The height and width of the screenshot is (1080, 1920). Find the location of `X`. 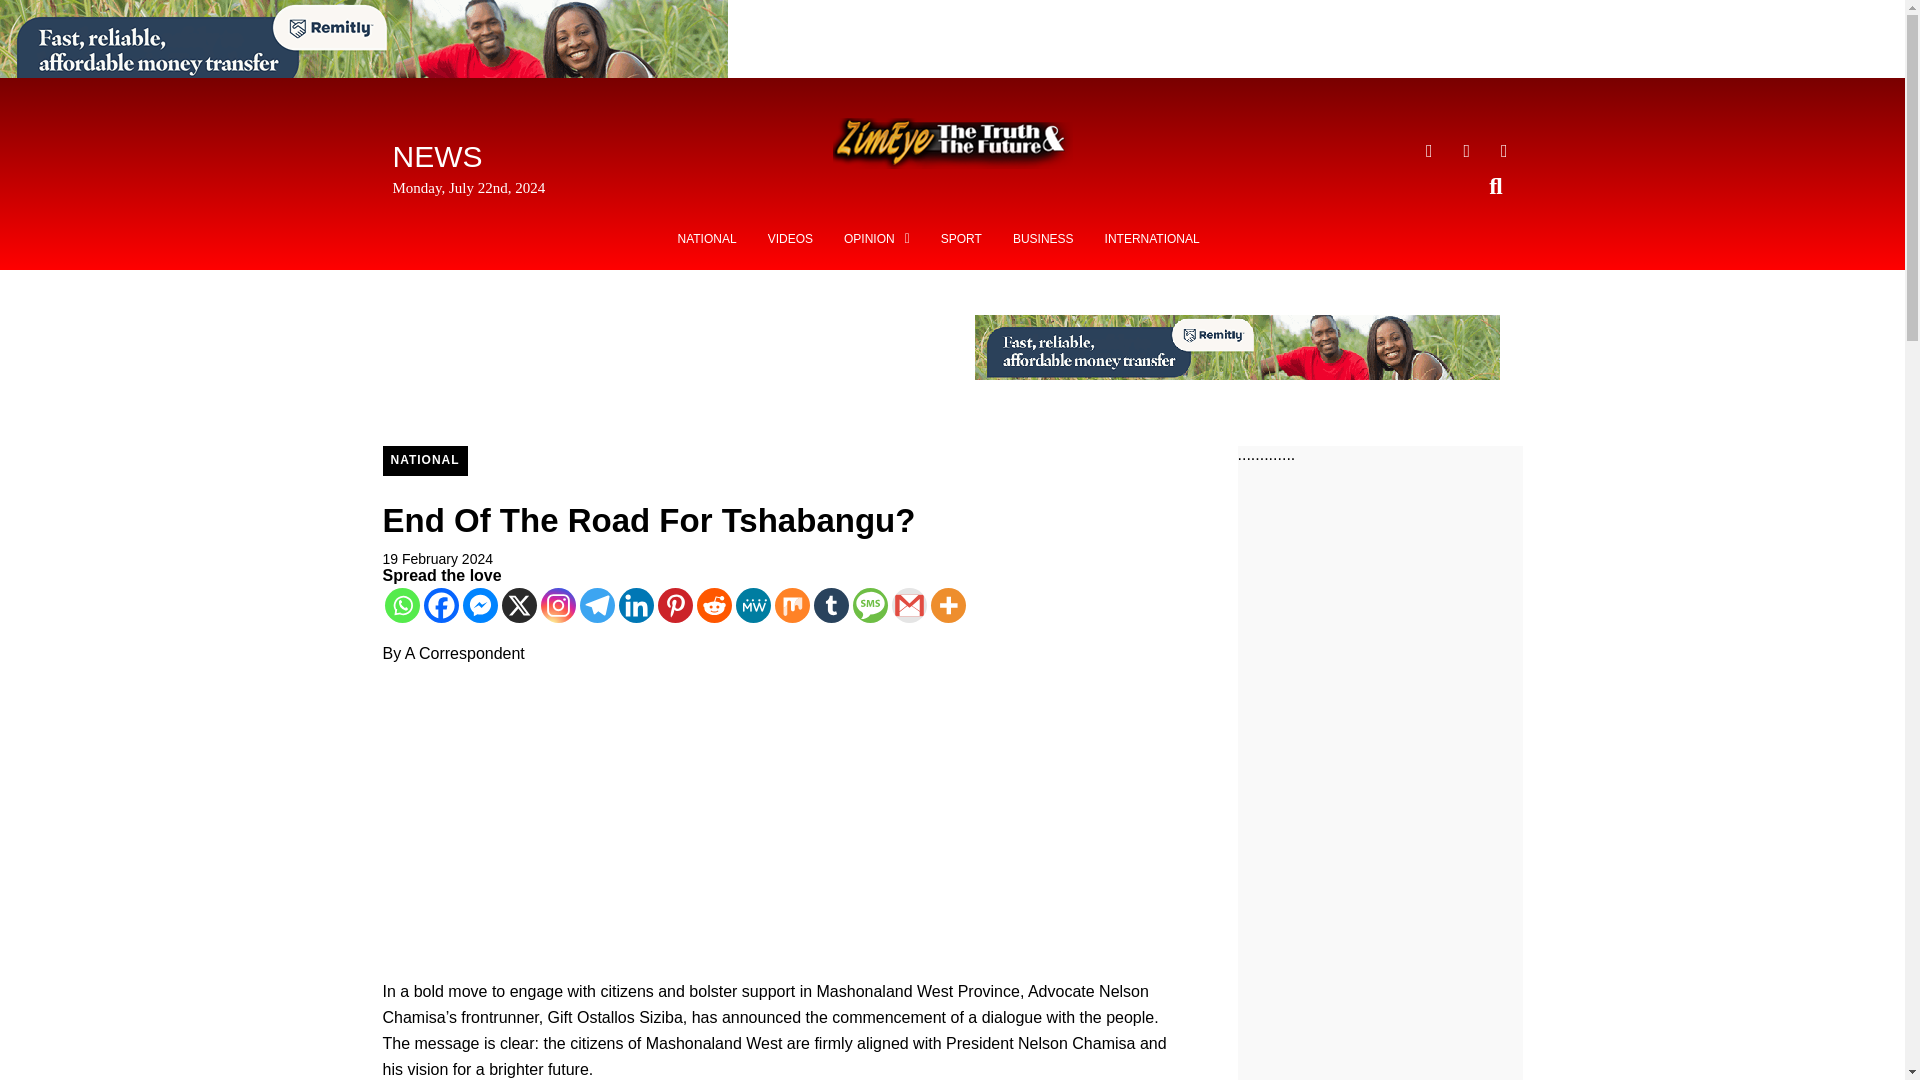

X is located at coordinates (519, 605).